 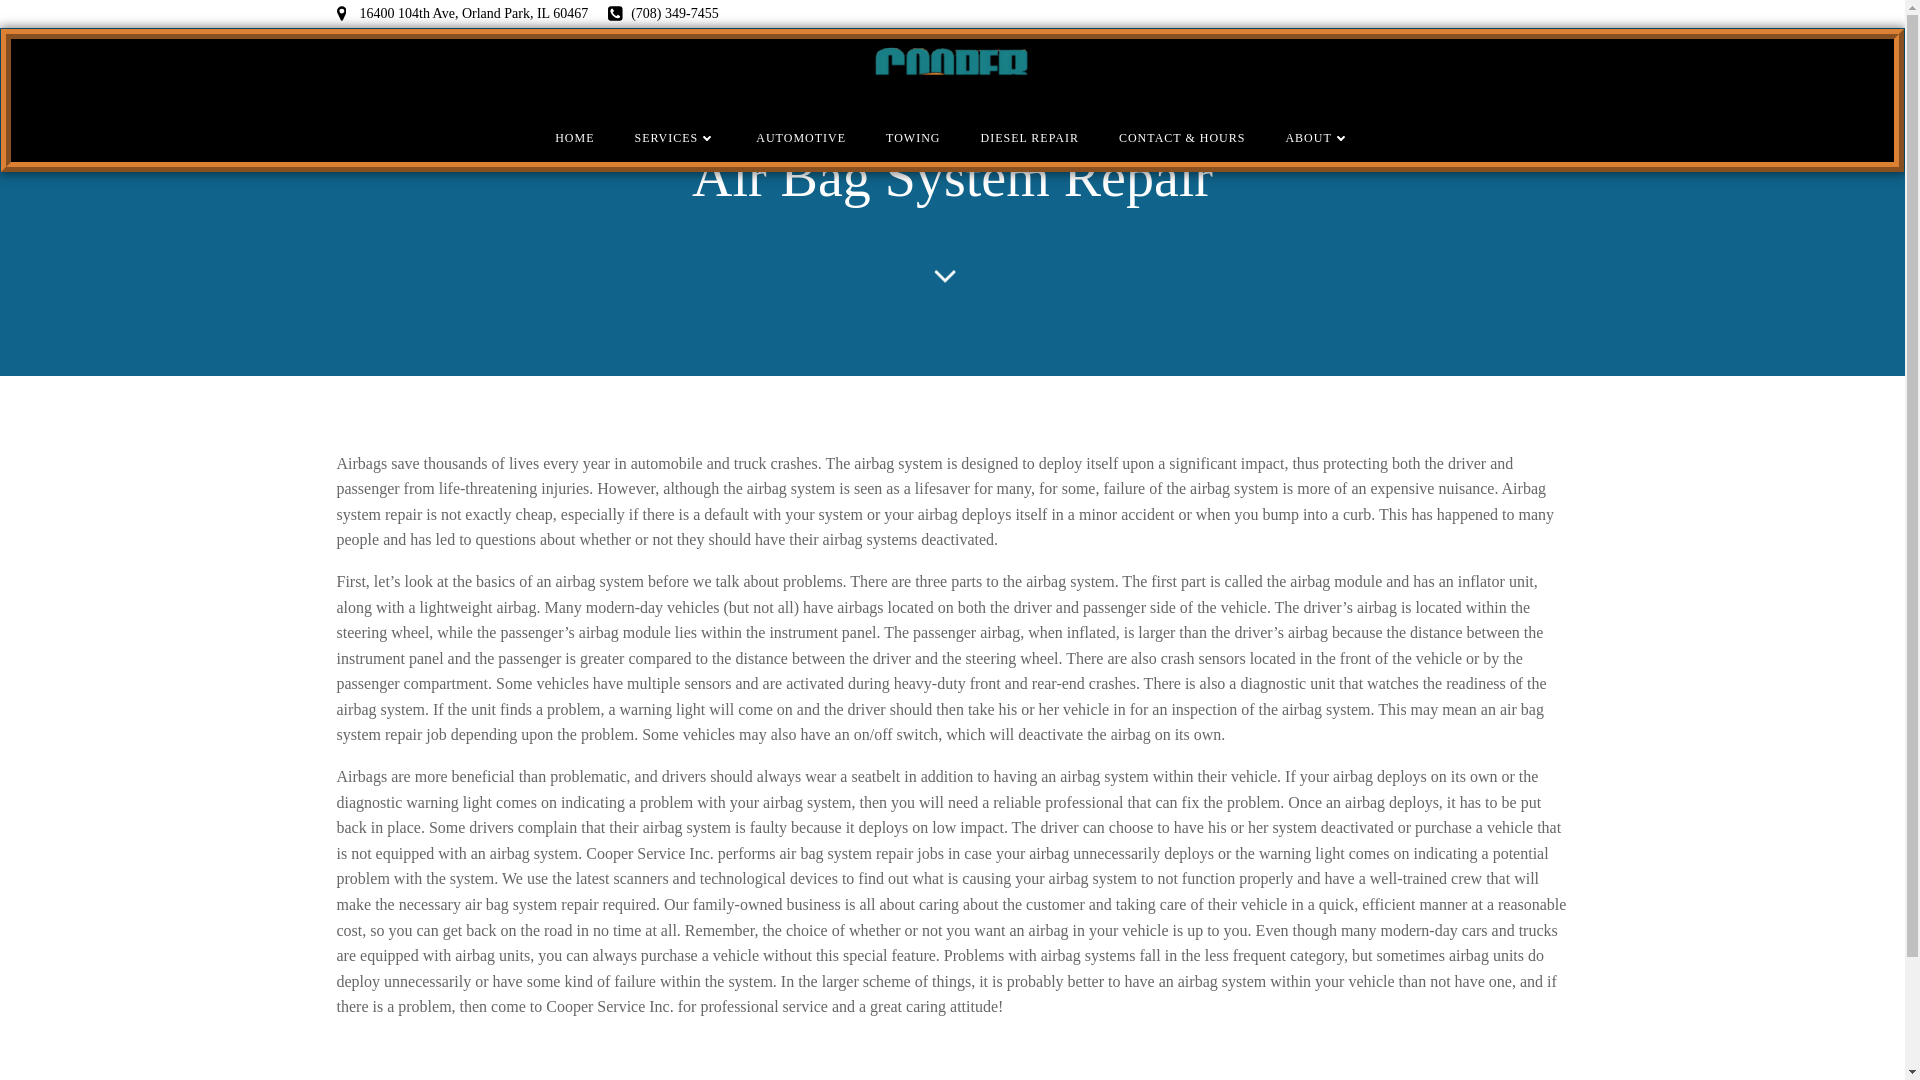 I want to click on AUTOMOTIVE, so click(x=801, y=137).